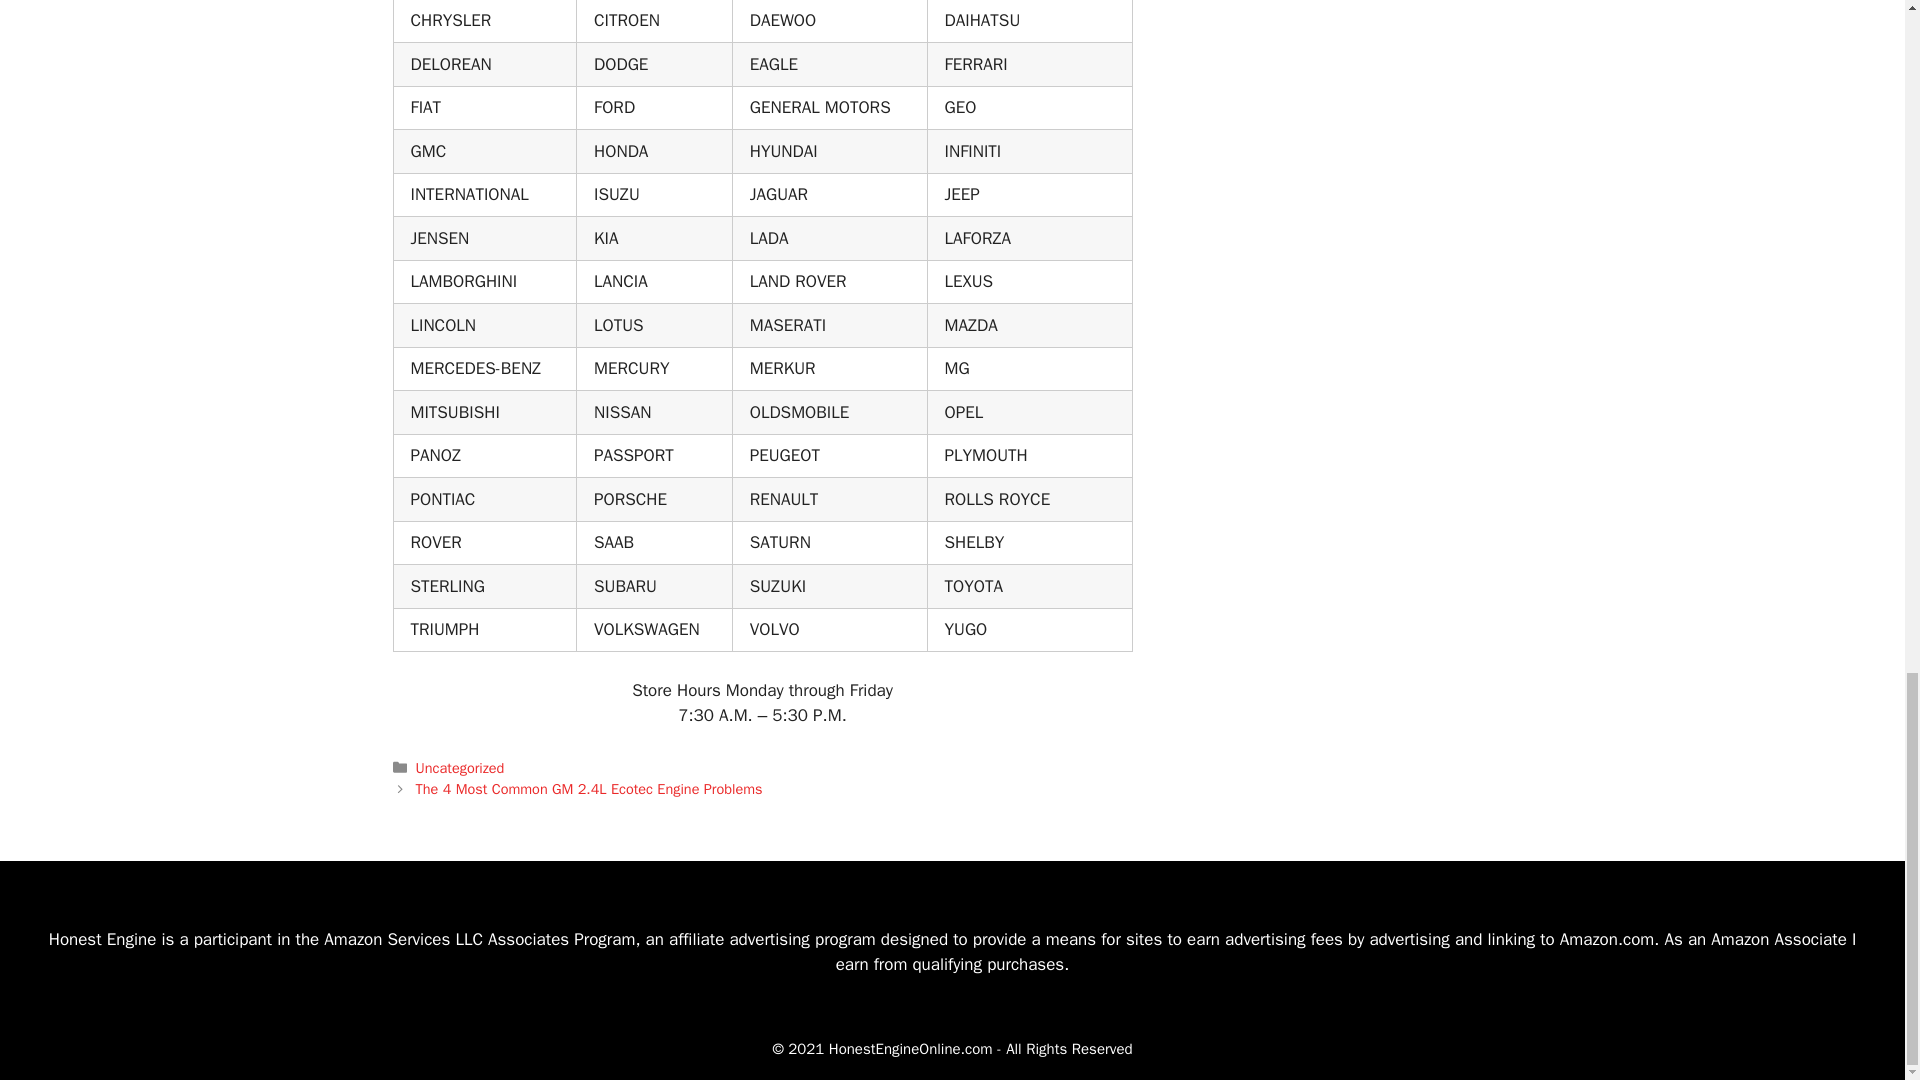  What do you see at coordinates (460, 768) in the screenshot?
I see `Uncategorized` at bounding box center [460, 768].